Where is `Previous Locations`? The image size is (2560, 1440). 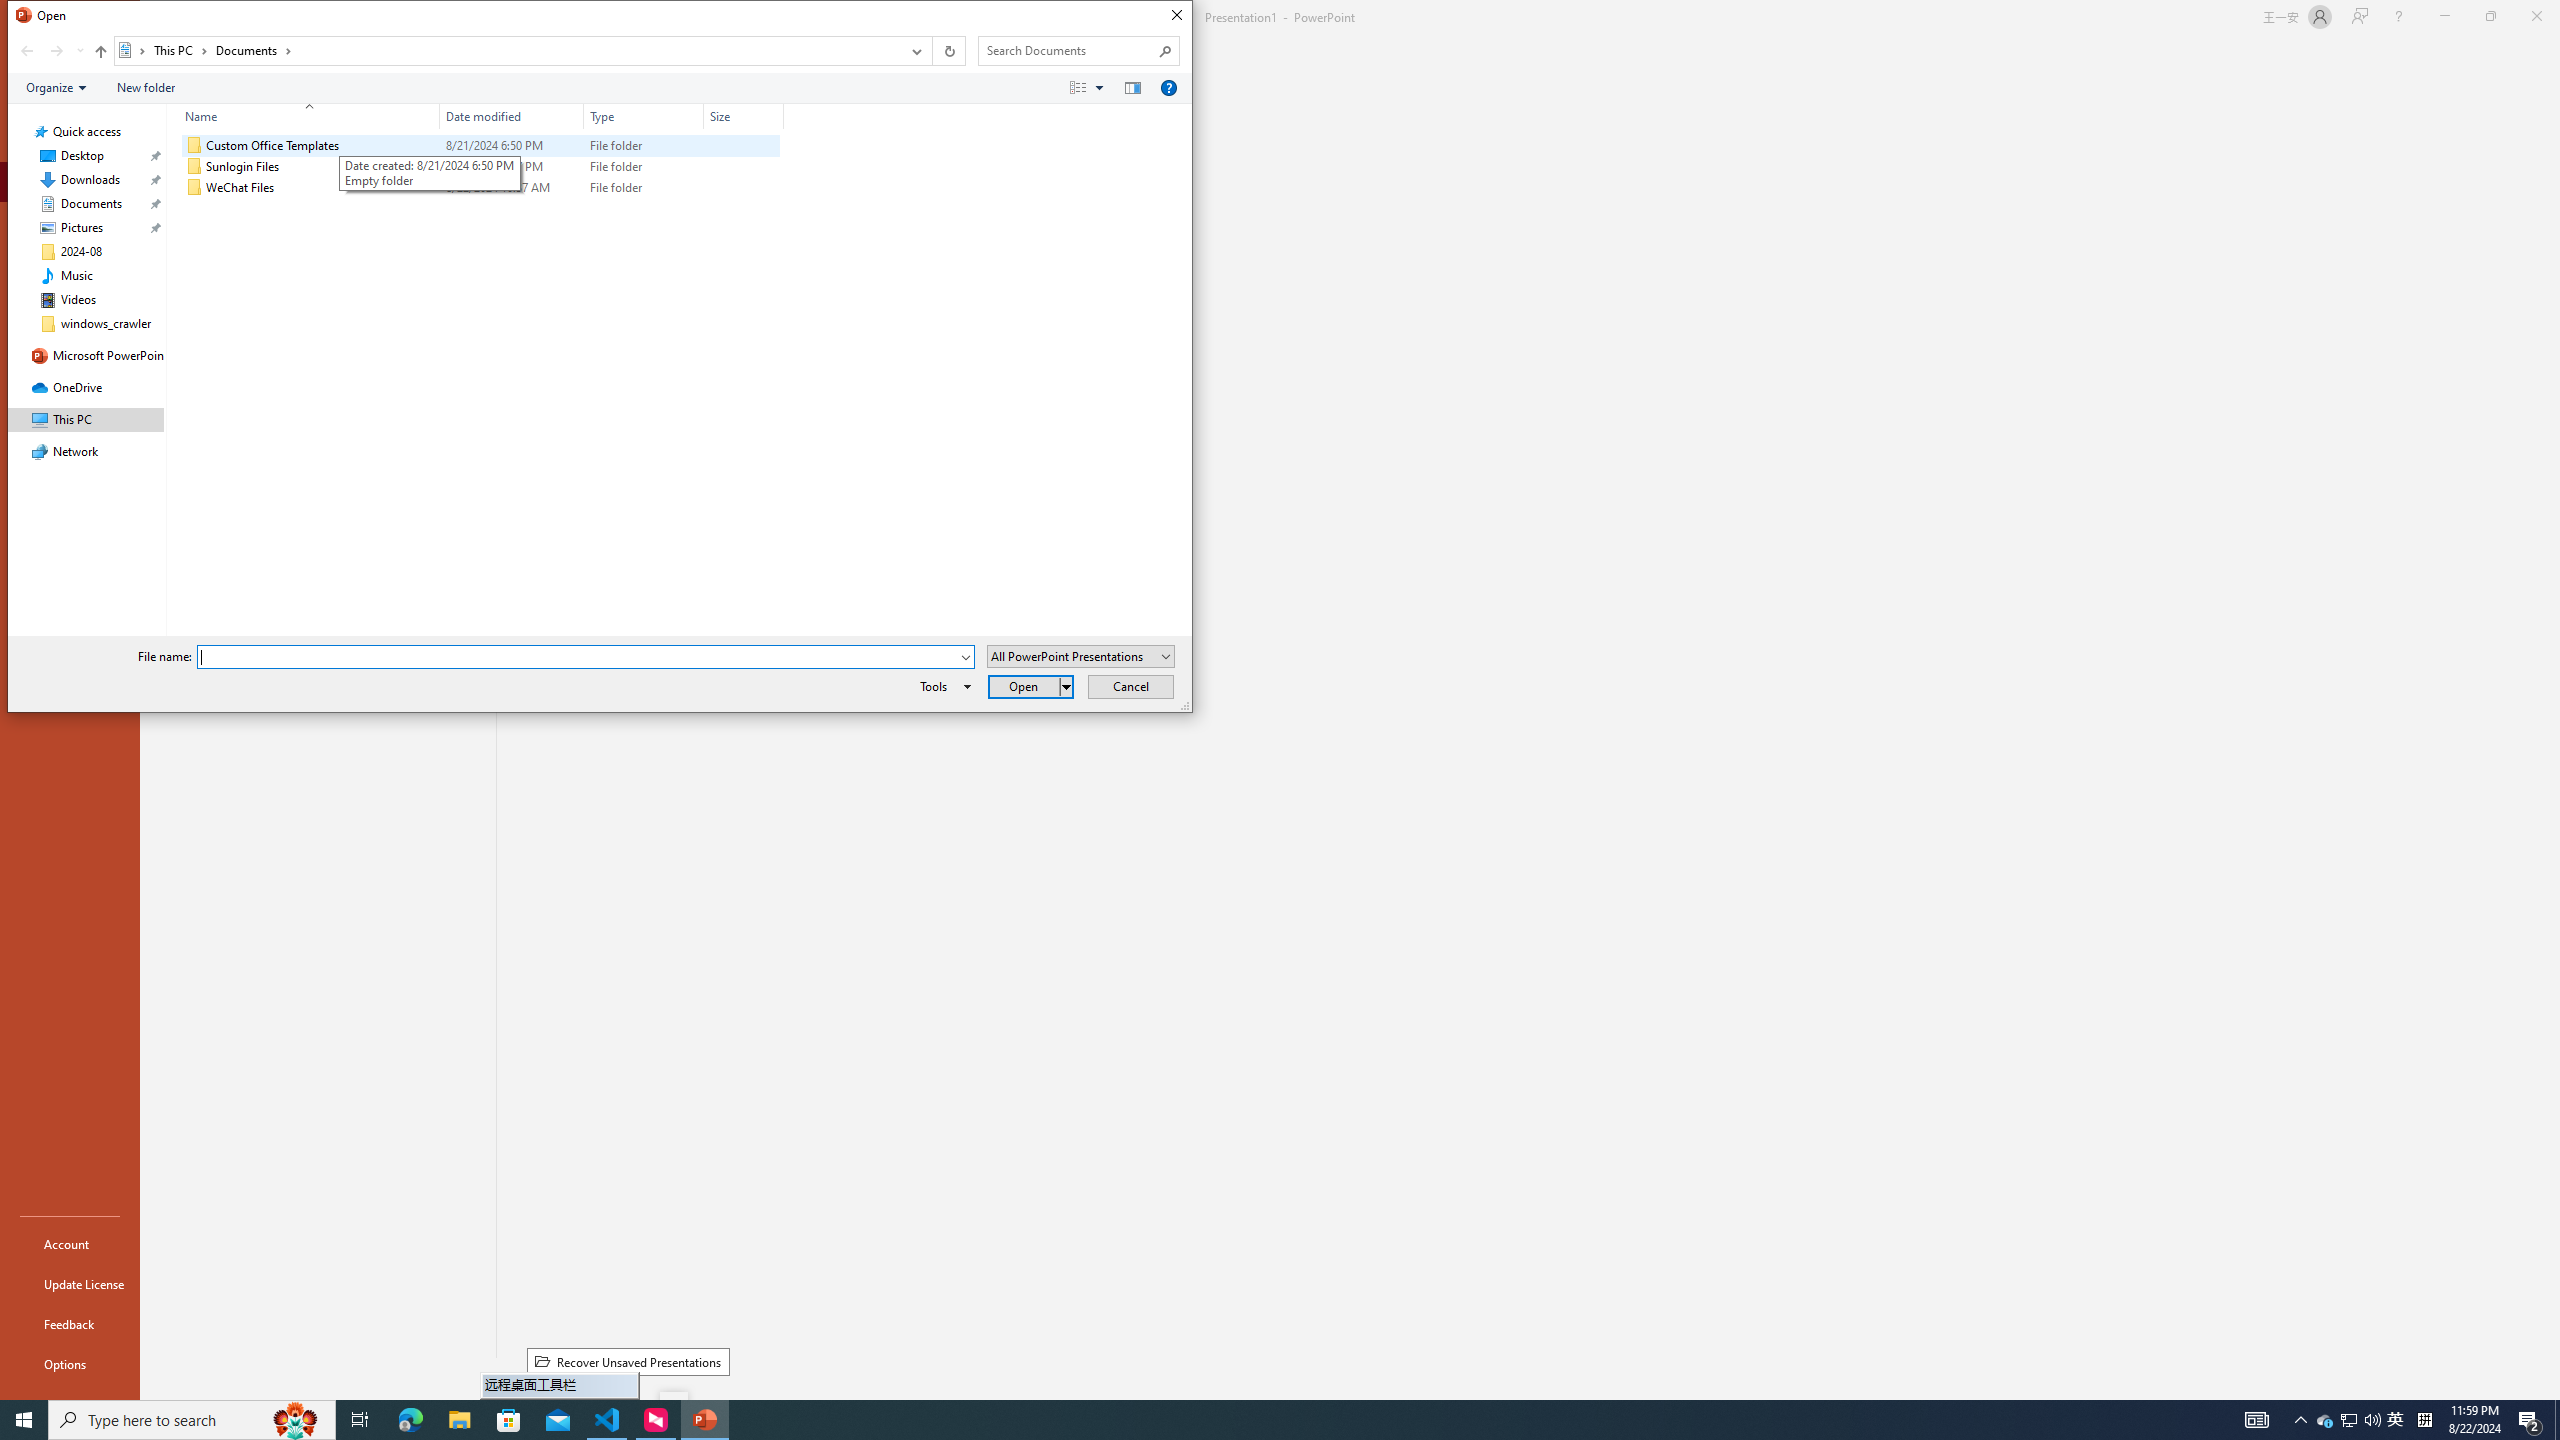 Previous Locations is located at coordinates (914, 51).